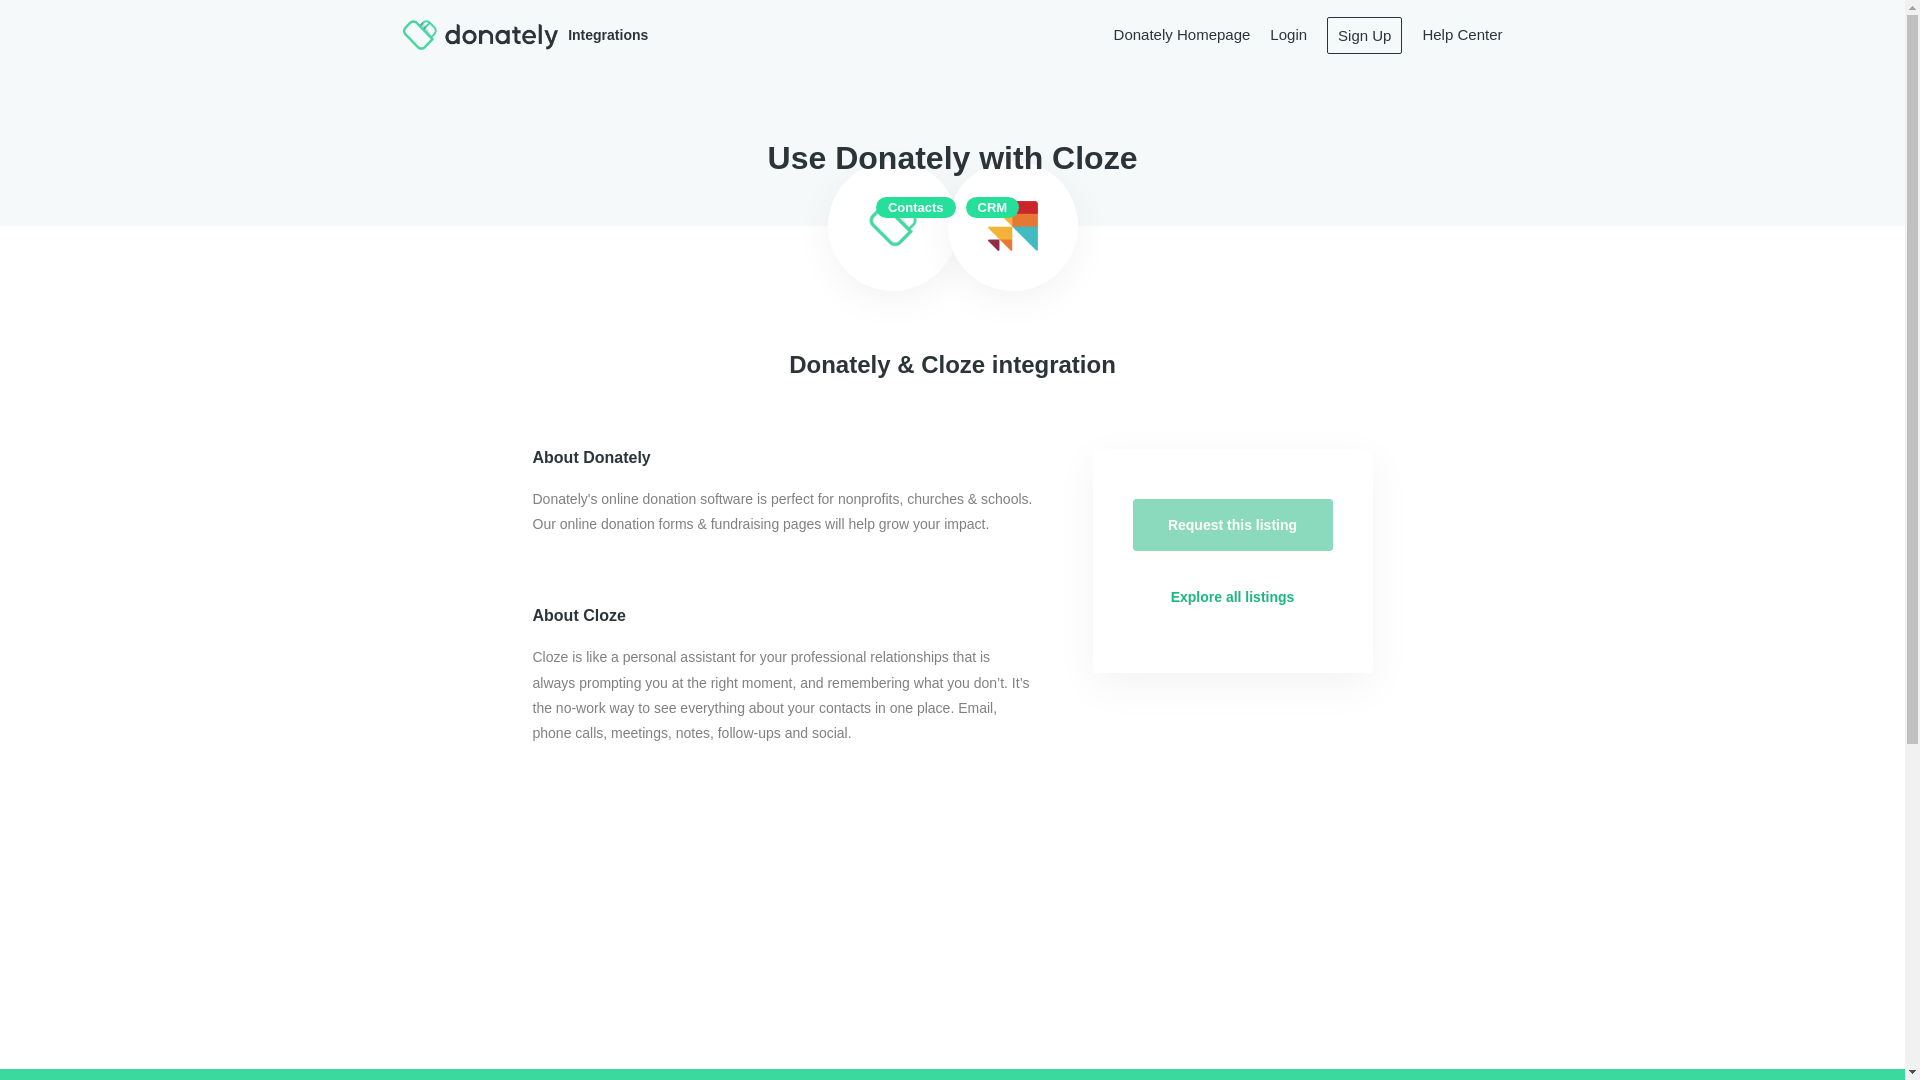 This screenshot has width=1920, height=1080. I want to click on Help Center, so click(1462, 34).